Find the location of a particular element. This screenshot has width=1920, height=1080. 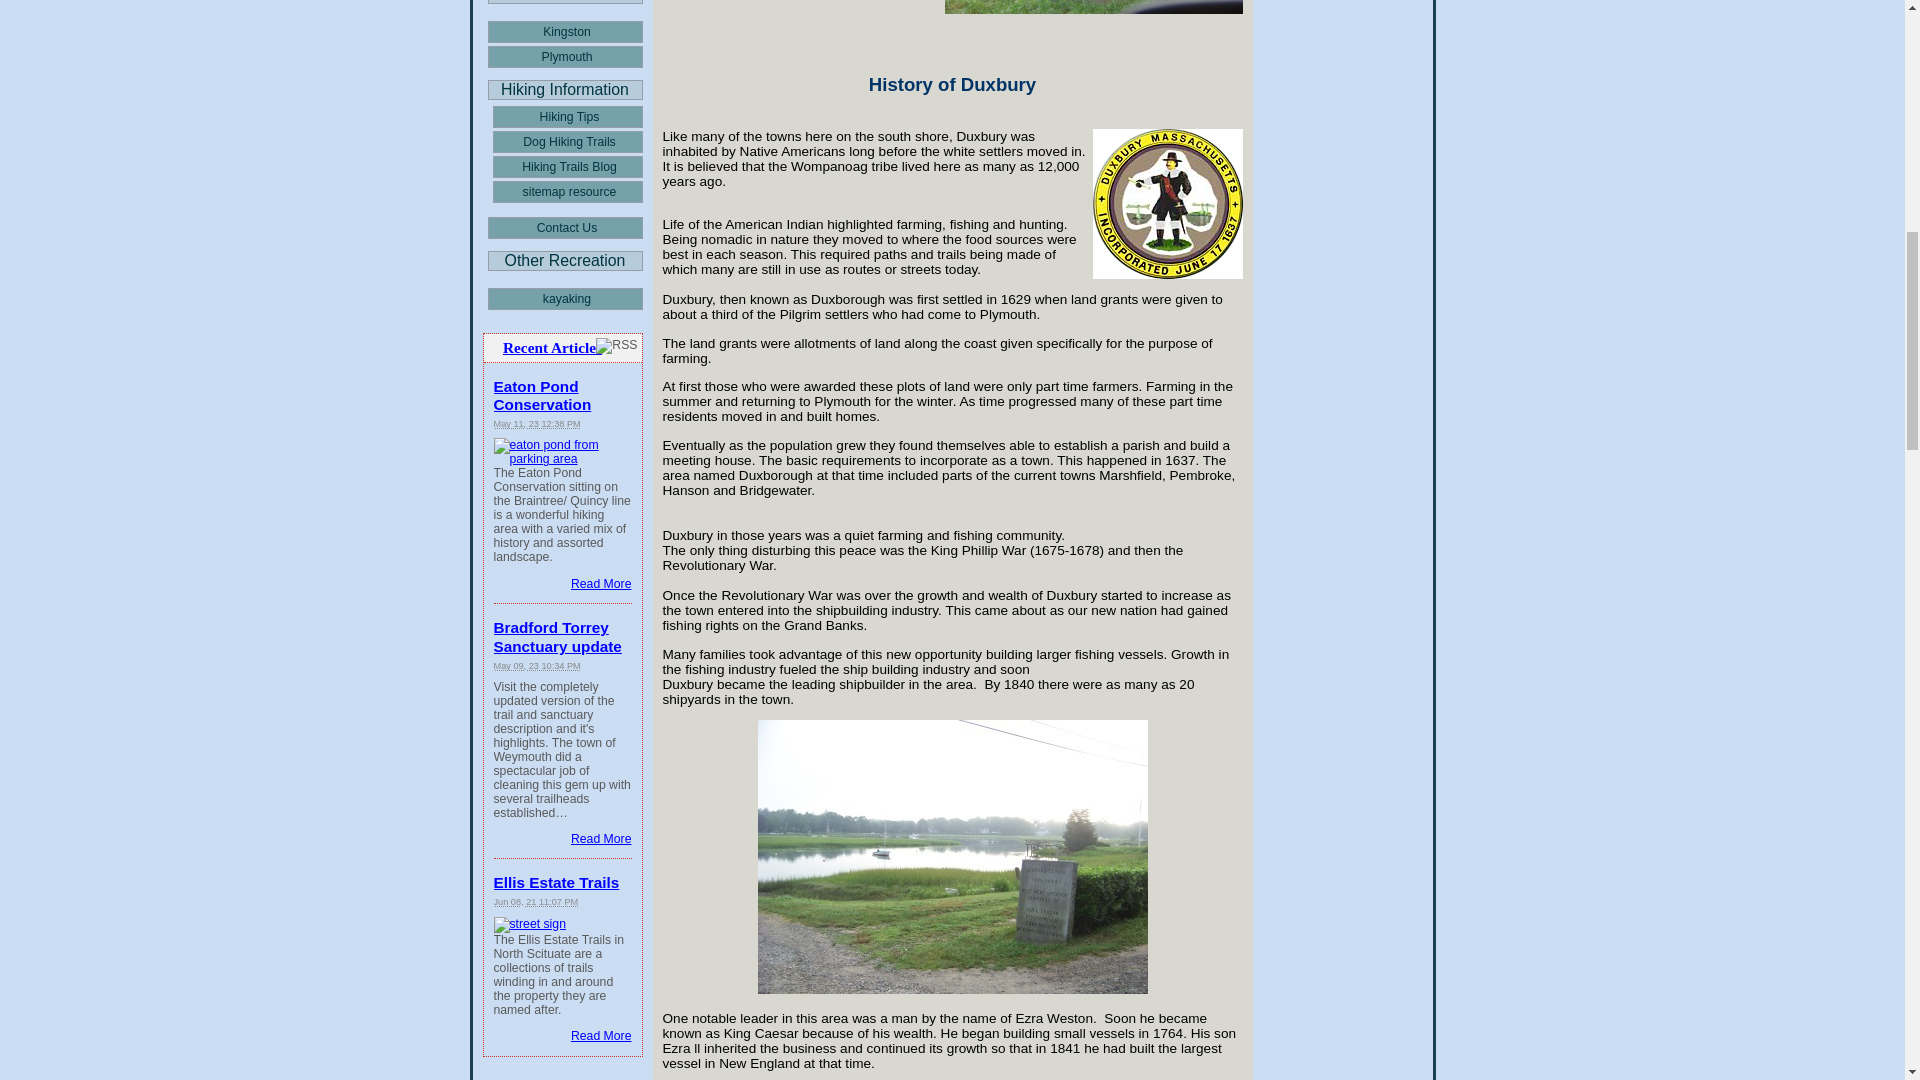

Kingston is located at coordinates (565, 32).